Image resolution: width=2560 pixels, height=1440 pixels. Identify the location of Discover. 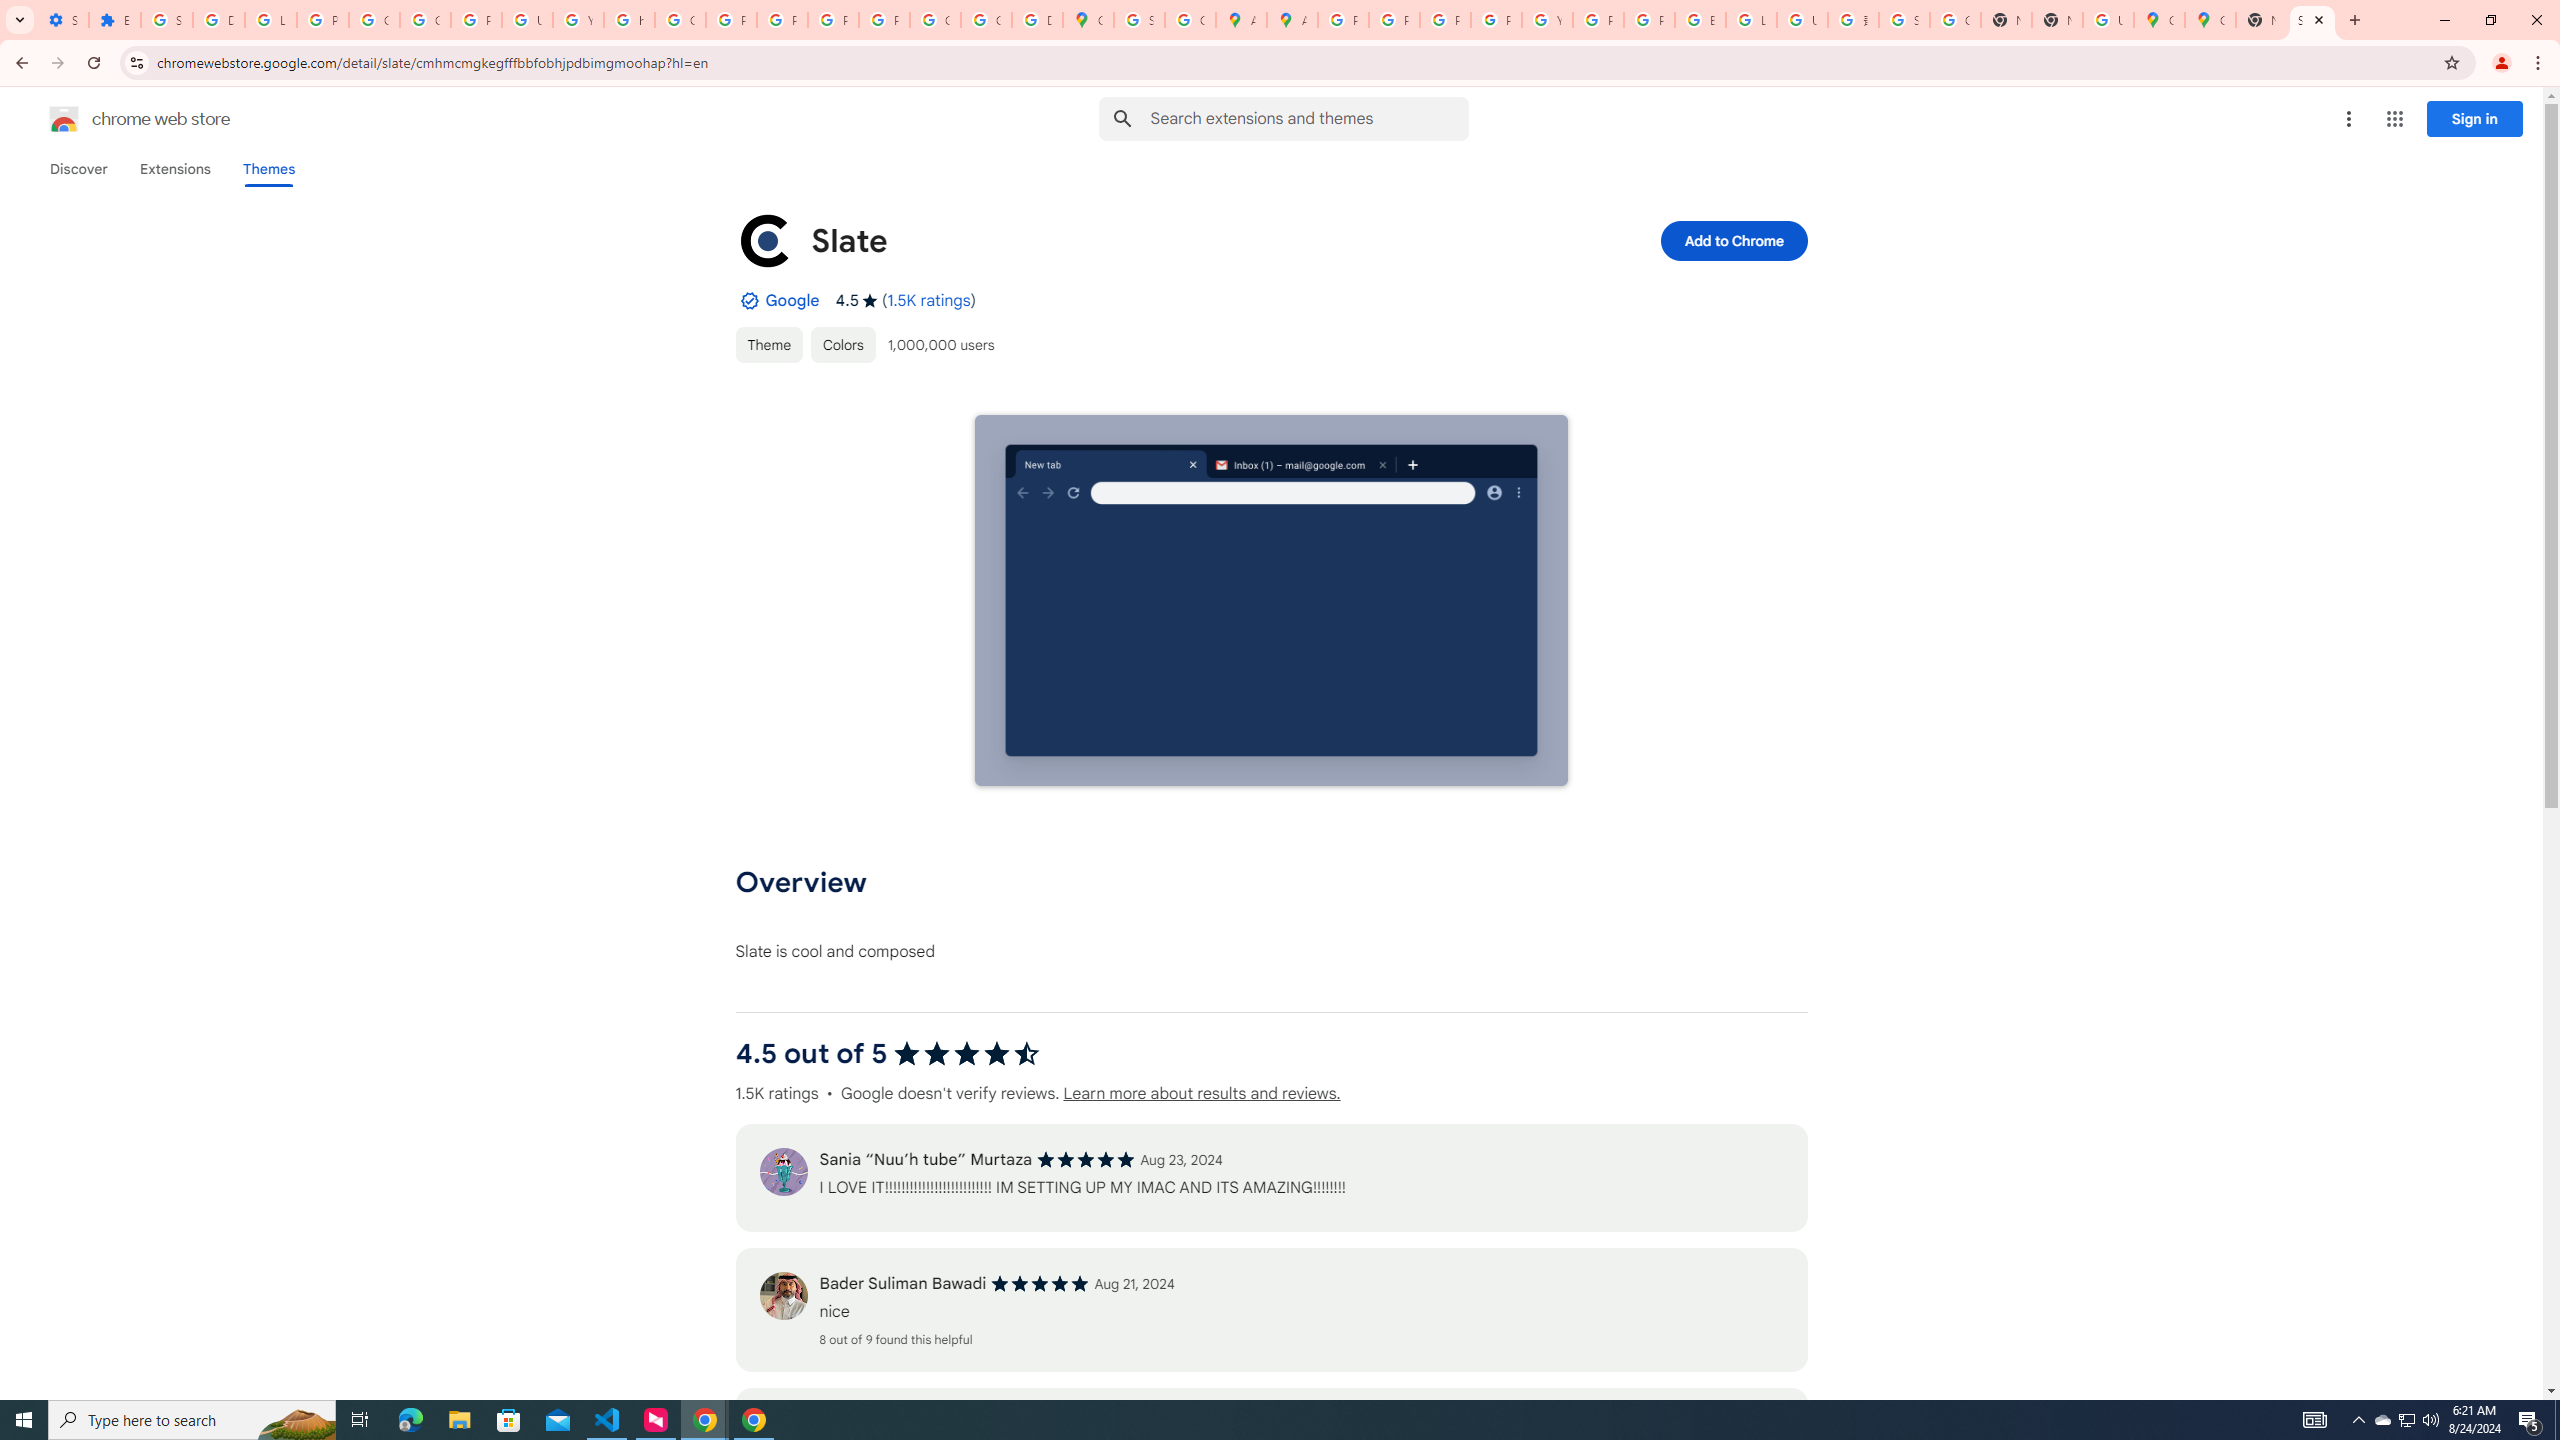
(78, 169).